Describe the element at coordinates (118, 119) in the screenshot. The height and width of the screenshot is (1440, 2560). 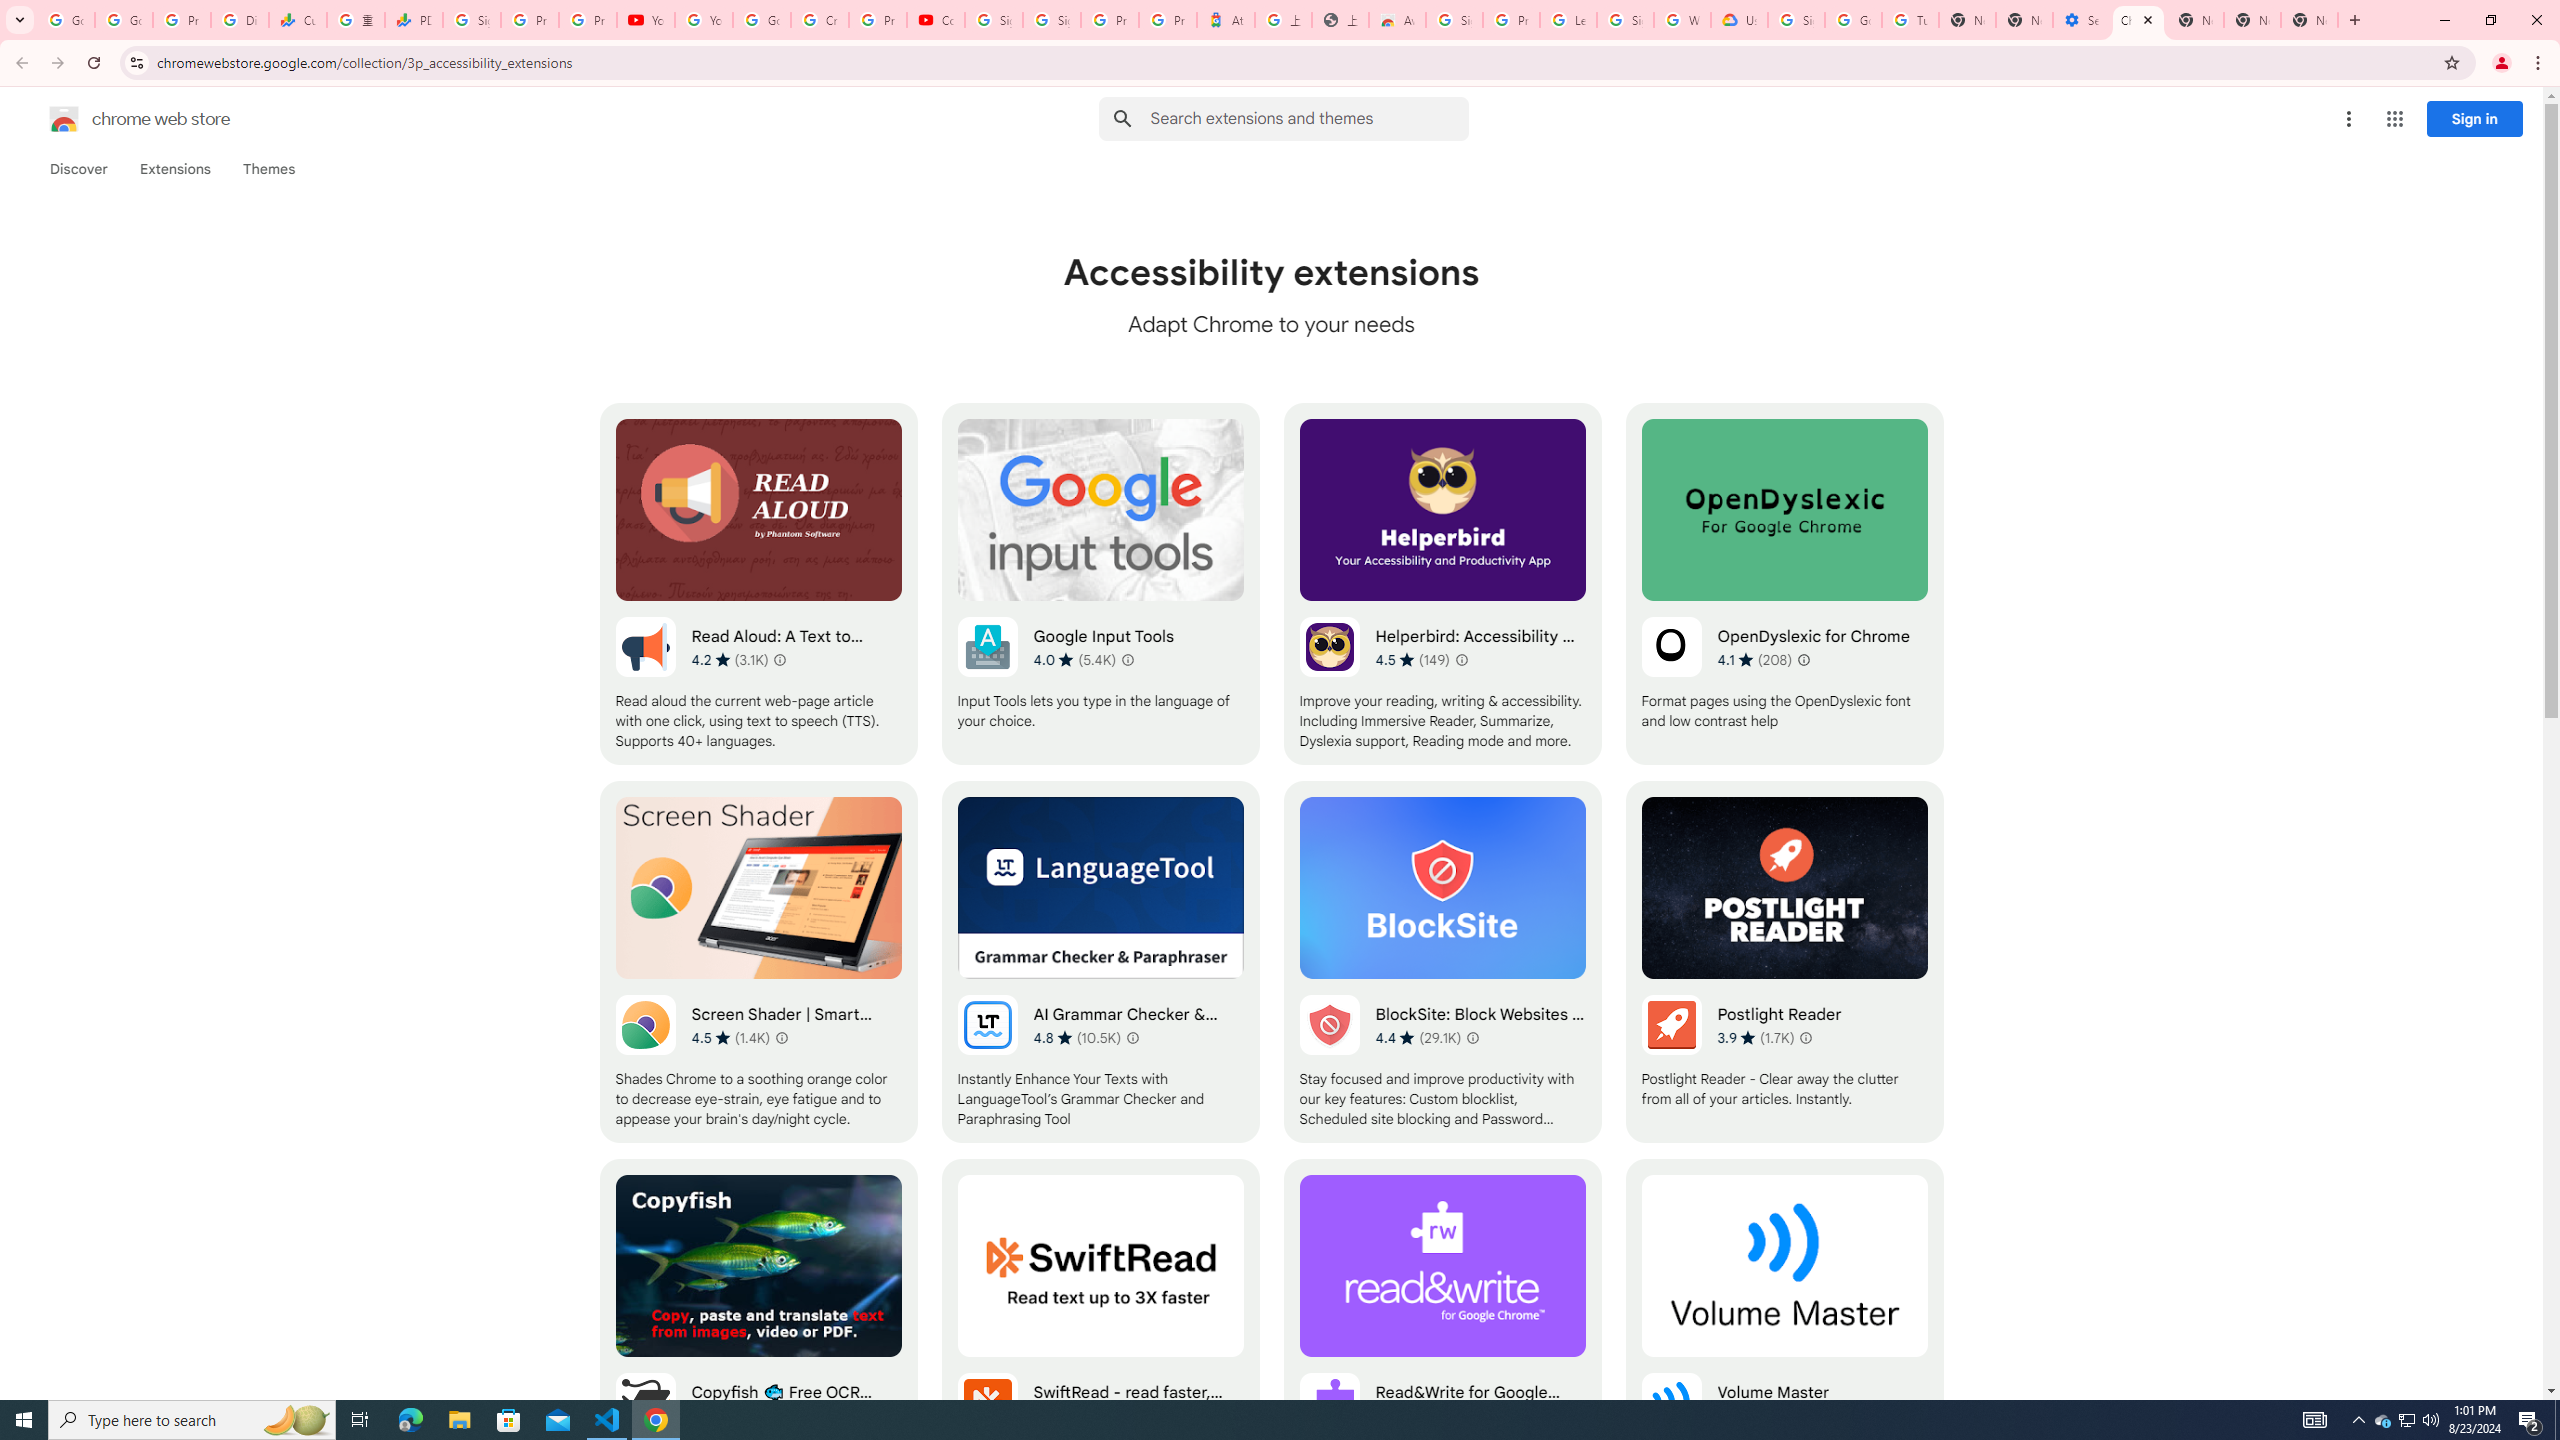
I see `Chrome Web Store logo chrome web store` at that location.